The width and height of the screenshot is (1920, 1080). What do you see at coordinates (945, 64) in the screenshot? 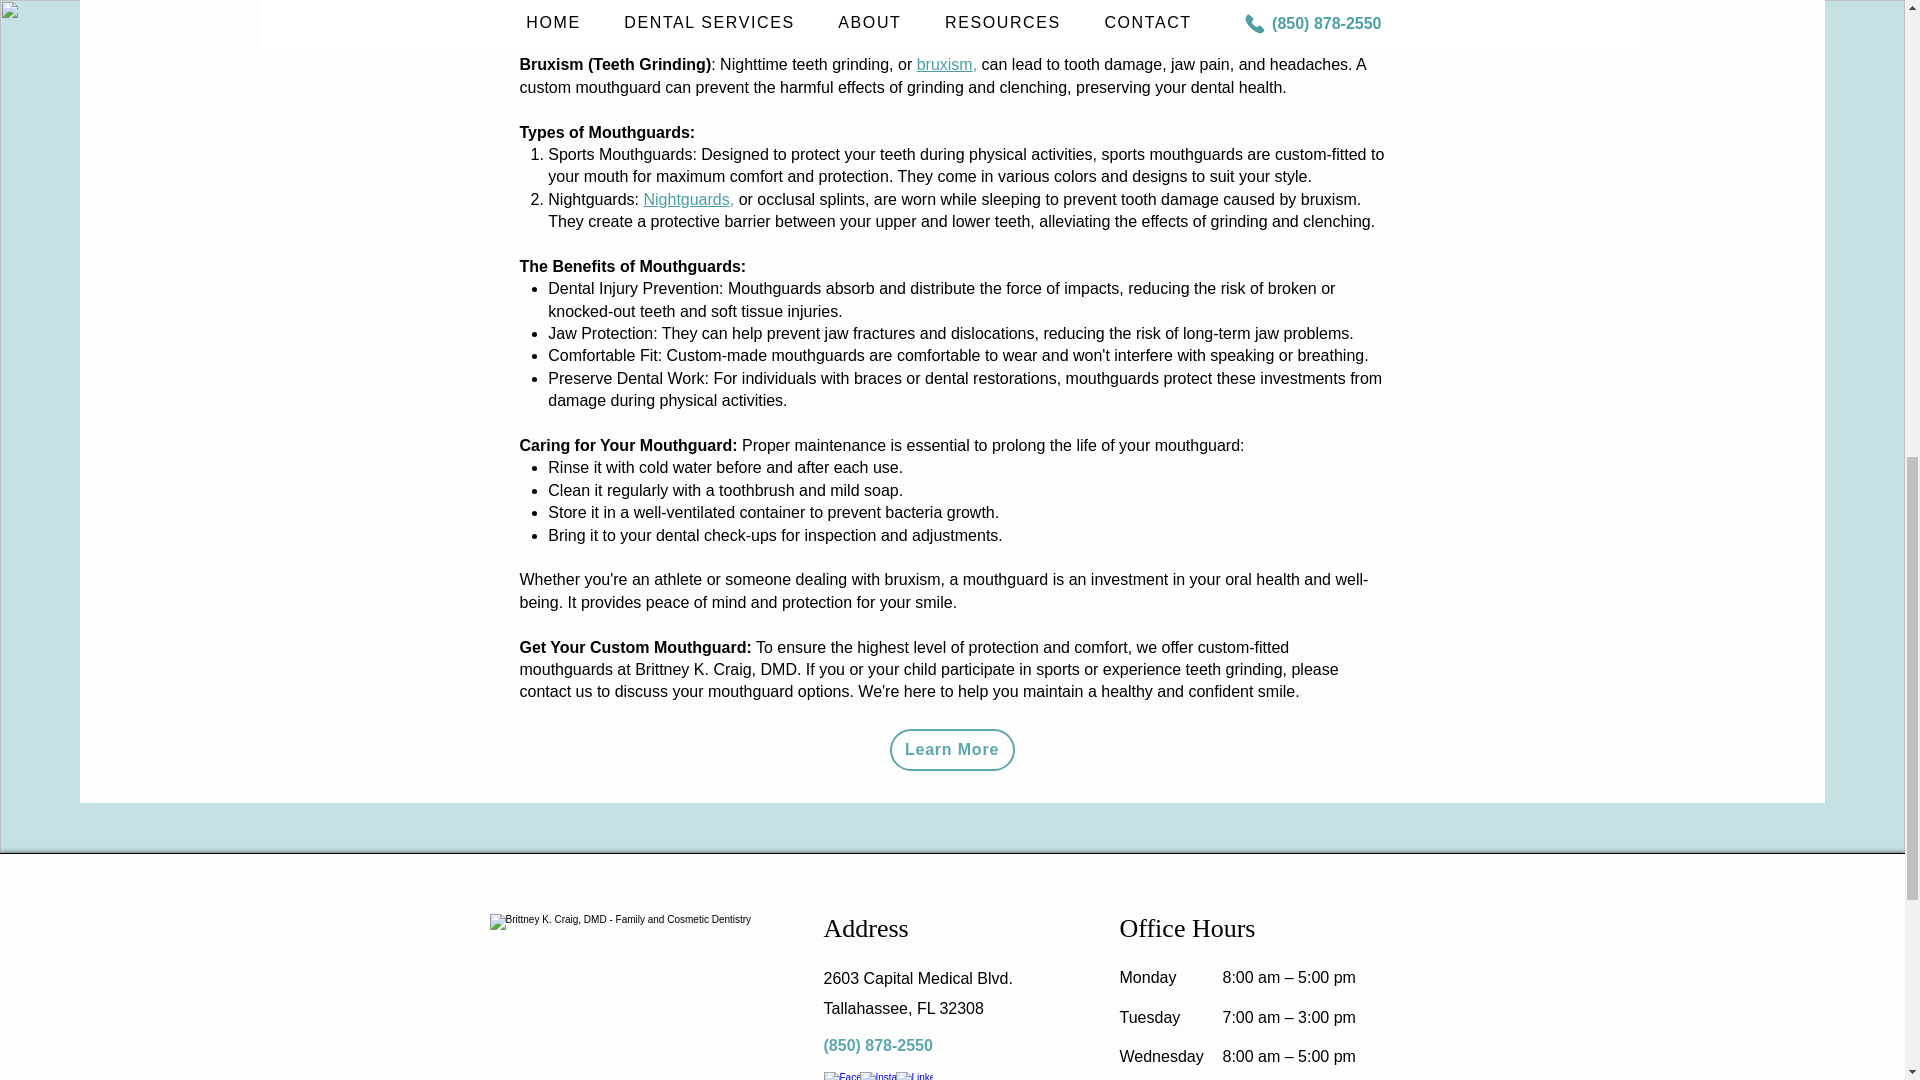
I see `Nightguards` at bounding box center [945, 64].